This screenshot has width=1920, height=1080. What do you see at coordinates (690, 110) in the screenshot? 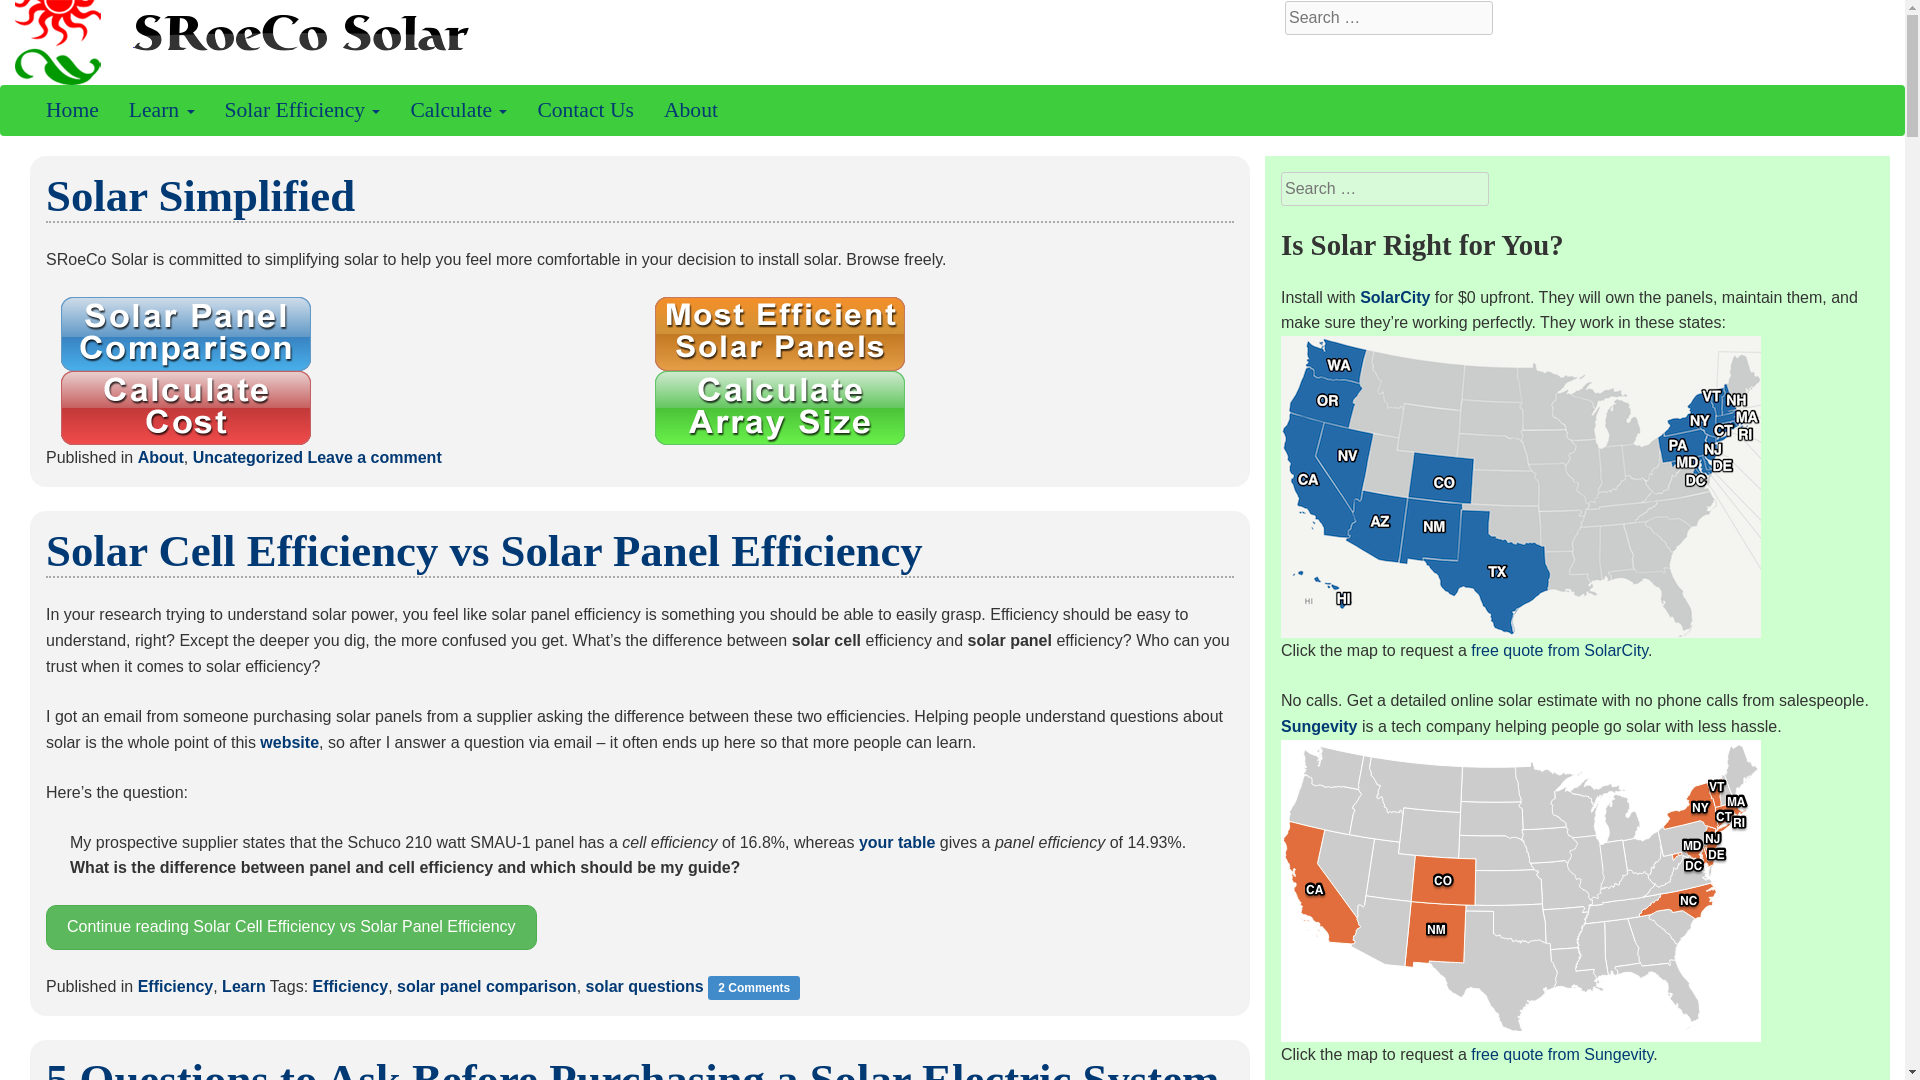
I see `About` at bounding box center [690, 110].